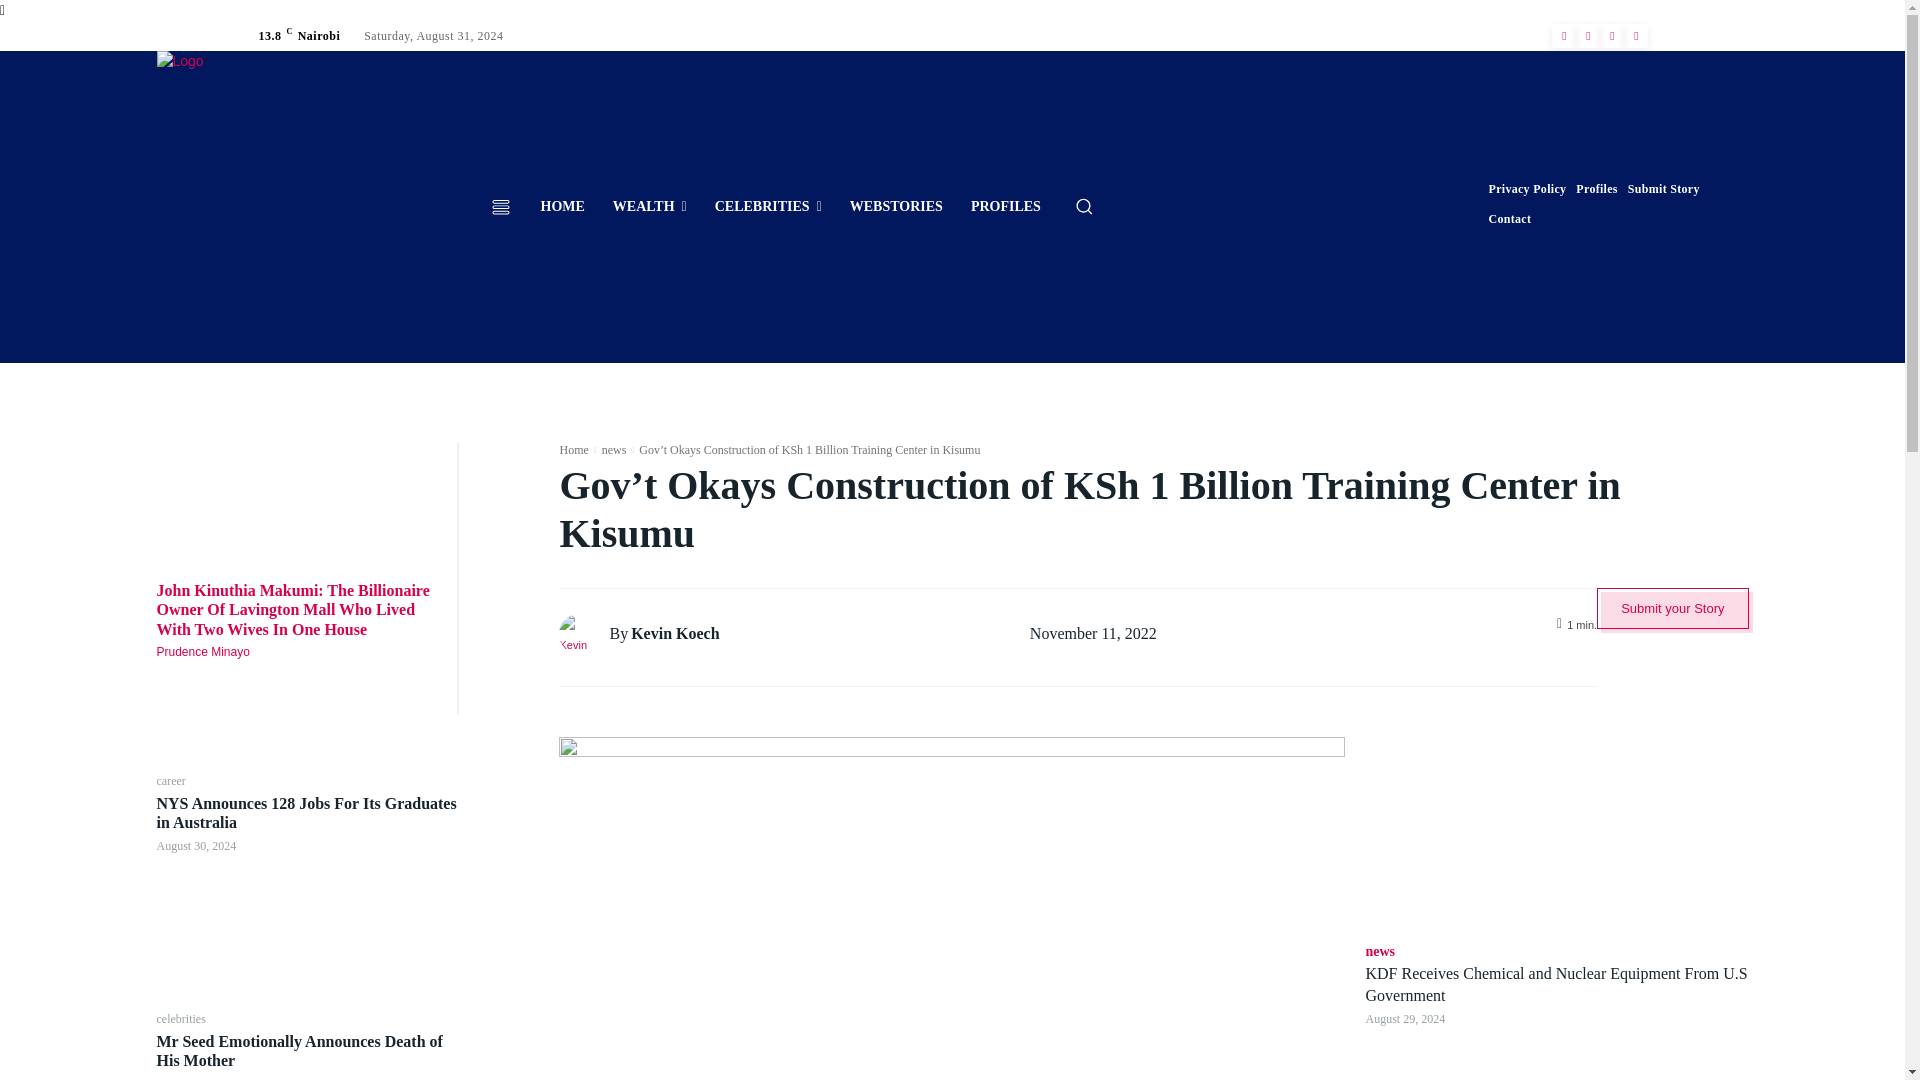 The image size is (1920, 1080). Describe the element at coordinates (1636, 35) in the screenshot. I see `Youtube` at that location.